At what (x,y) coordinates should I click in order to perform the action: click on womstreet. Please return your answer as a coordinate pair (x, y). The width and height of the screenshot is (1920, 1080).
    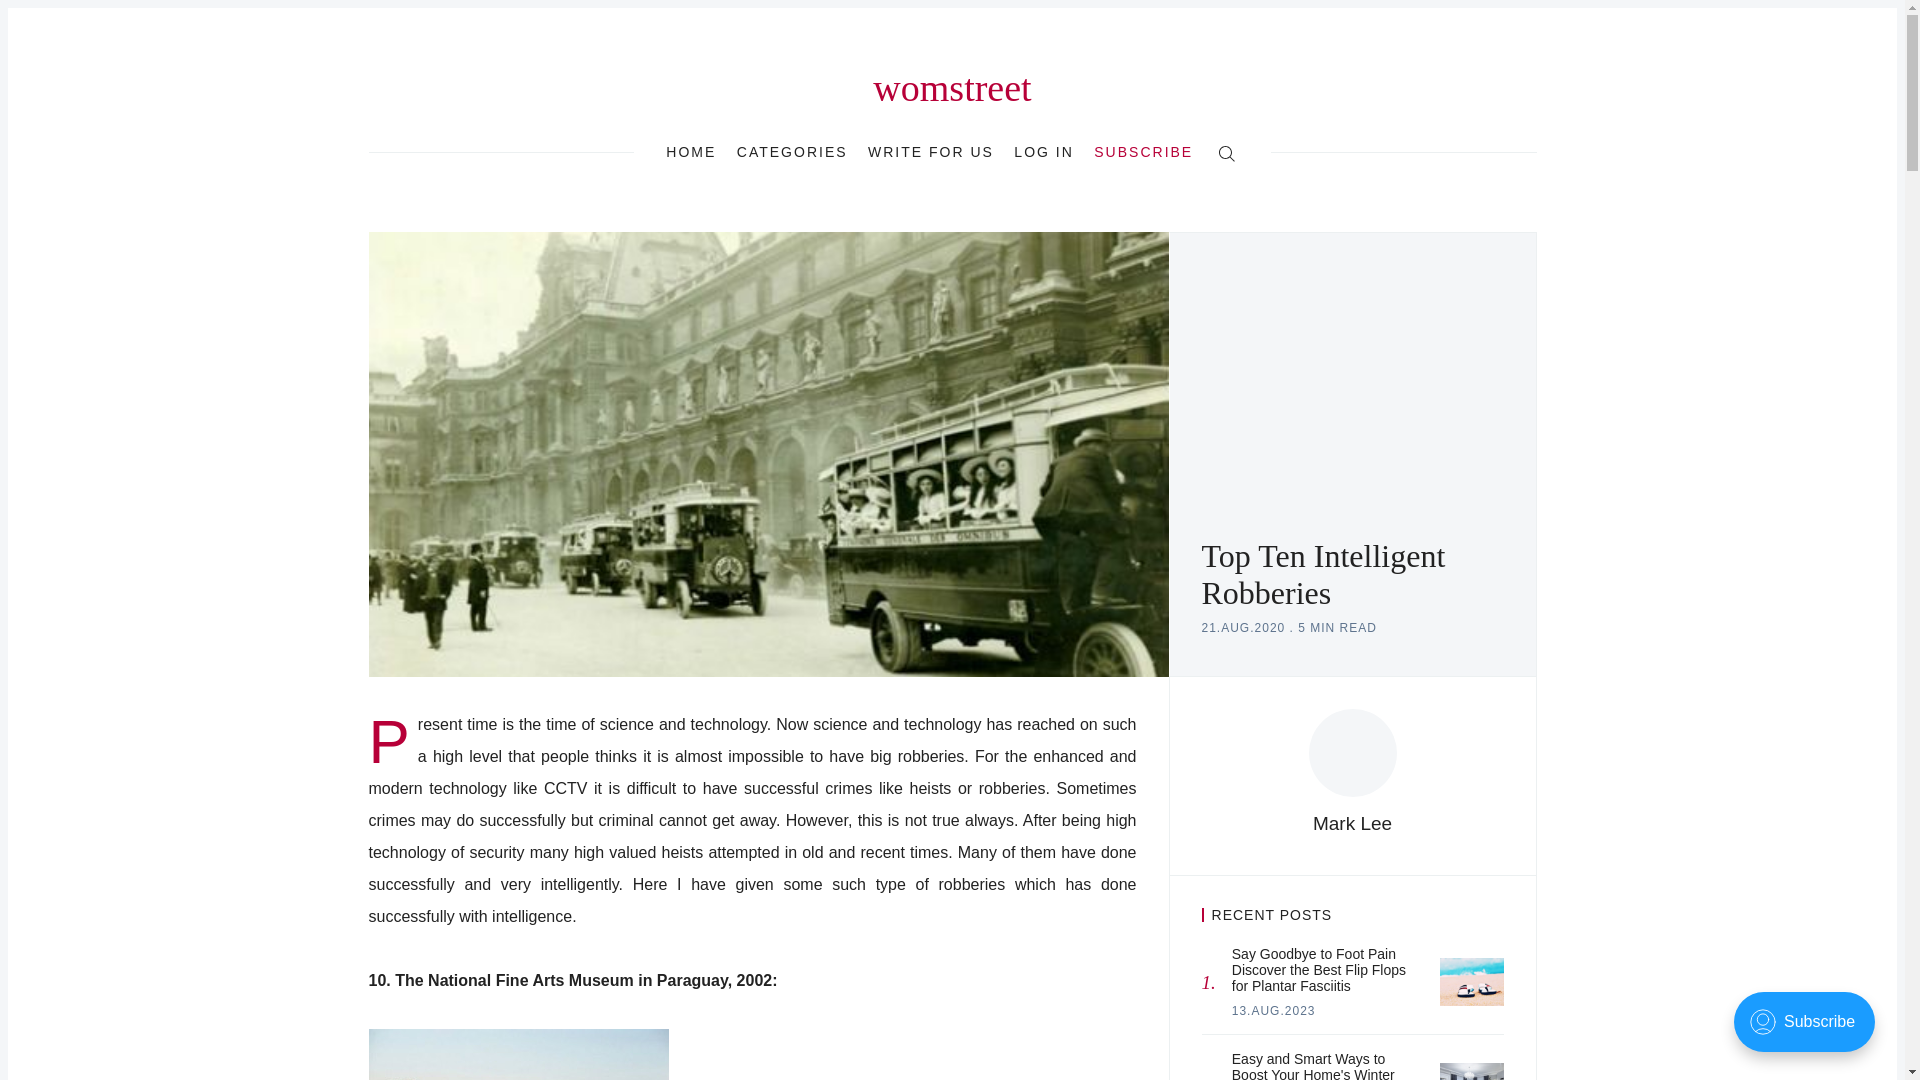
    Looking at the image, I should click on (952, 88).